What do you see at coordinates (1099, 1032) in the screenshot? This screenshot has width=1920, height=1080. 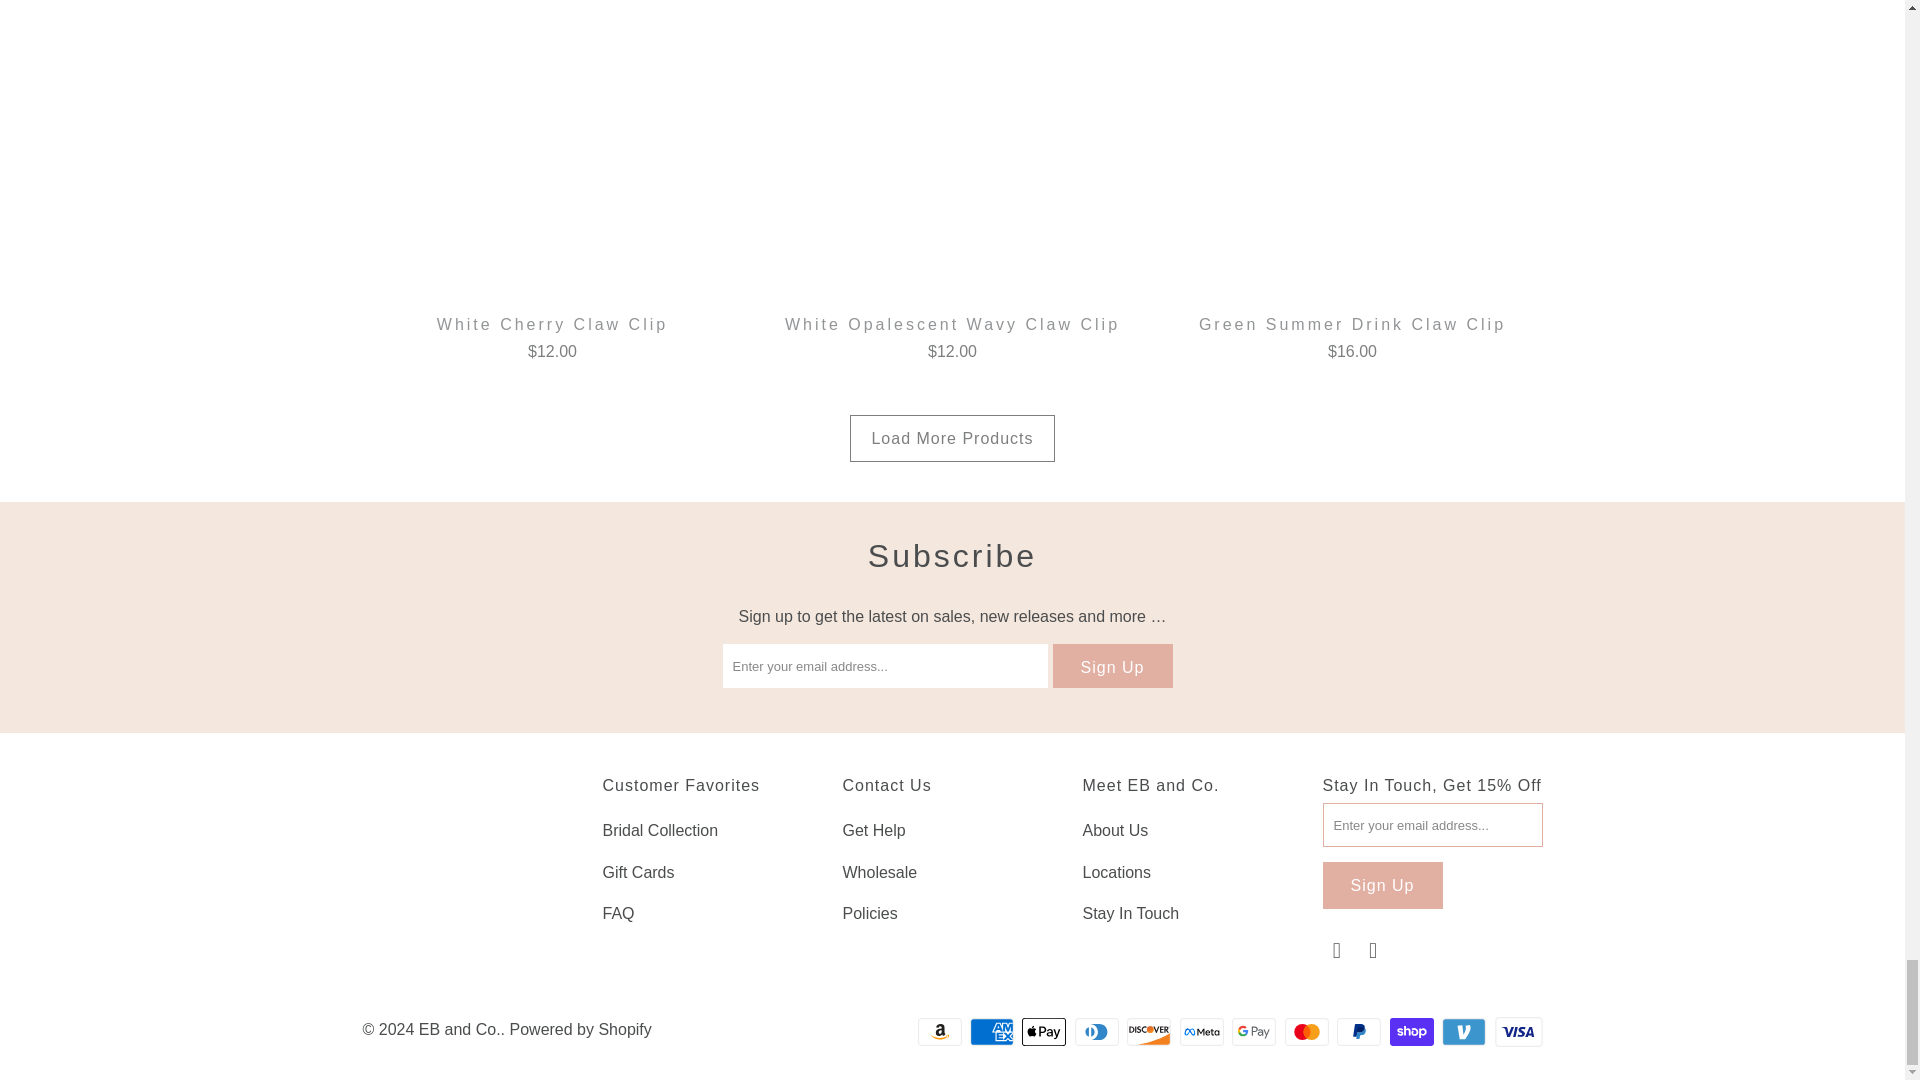 I see `Diners Club` at bounding box center [1099, 1032].